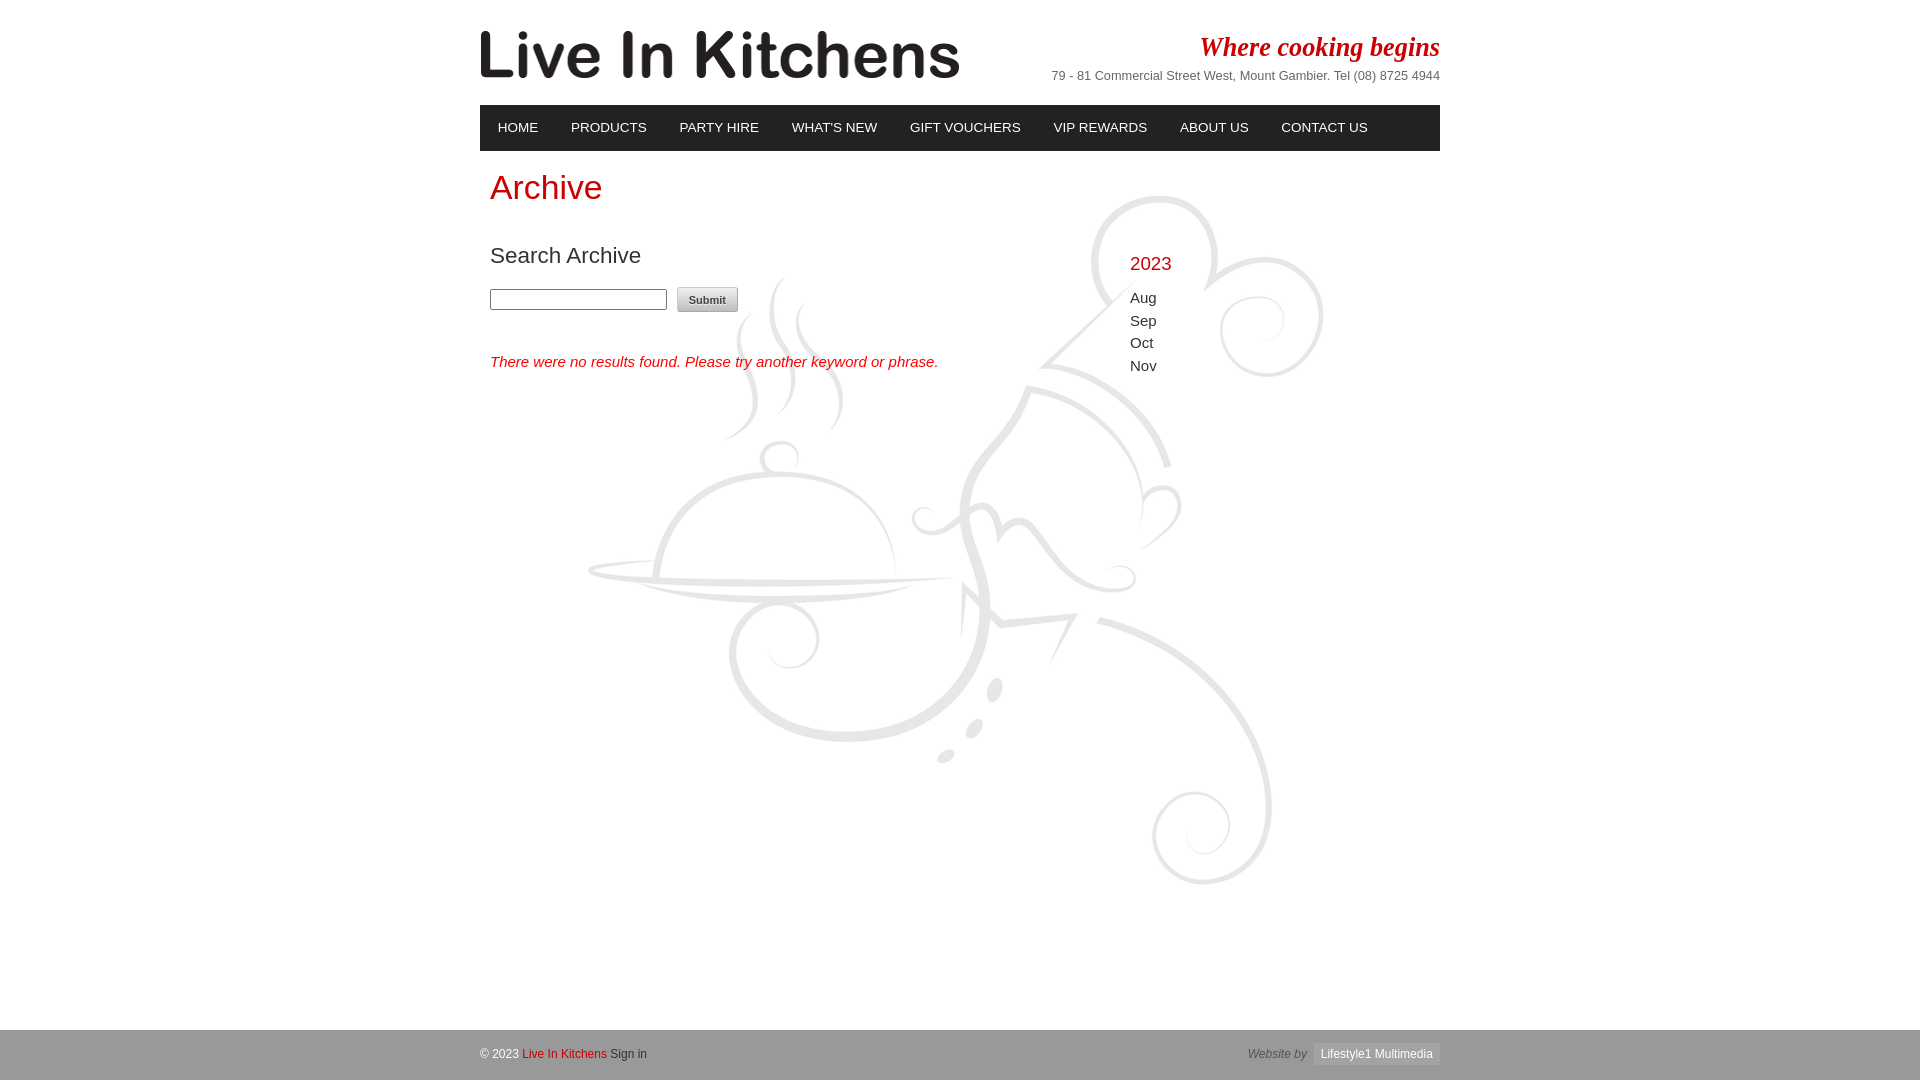  Describe the element at coordinates (1212, 128) in the screenshot. I see `ABOUT US` at that location.